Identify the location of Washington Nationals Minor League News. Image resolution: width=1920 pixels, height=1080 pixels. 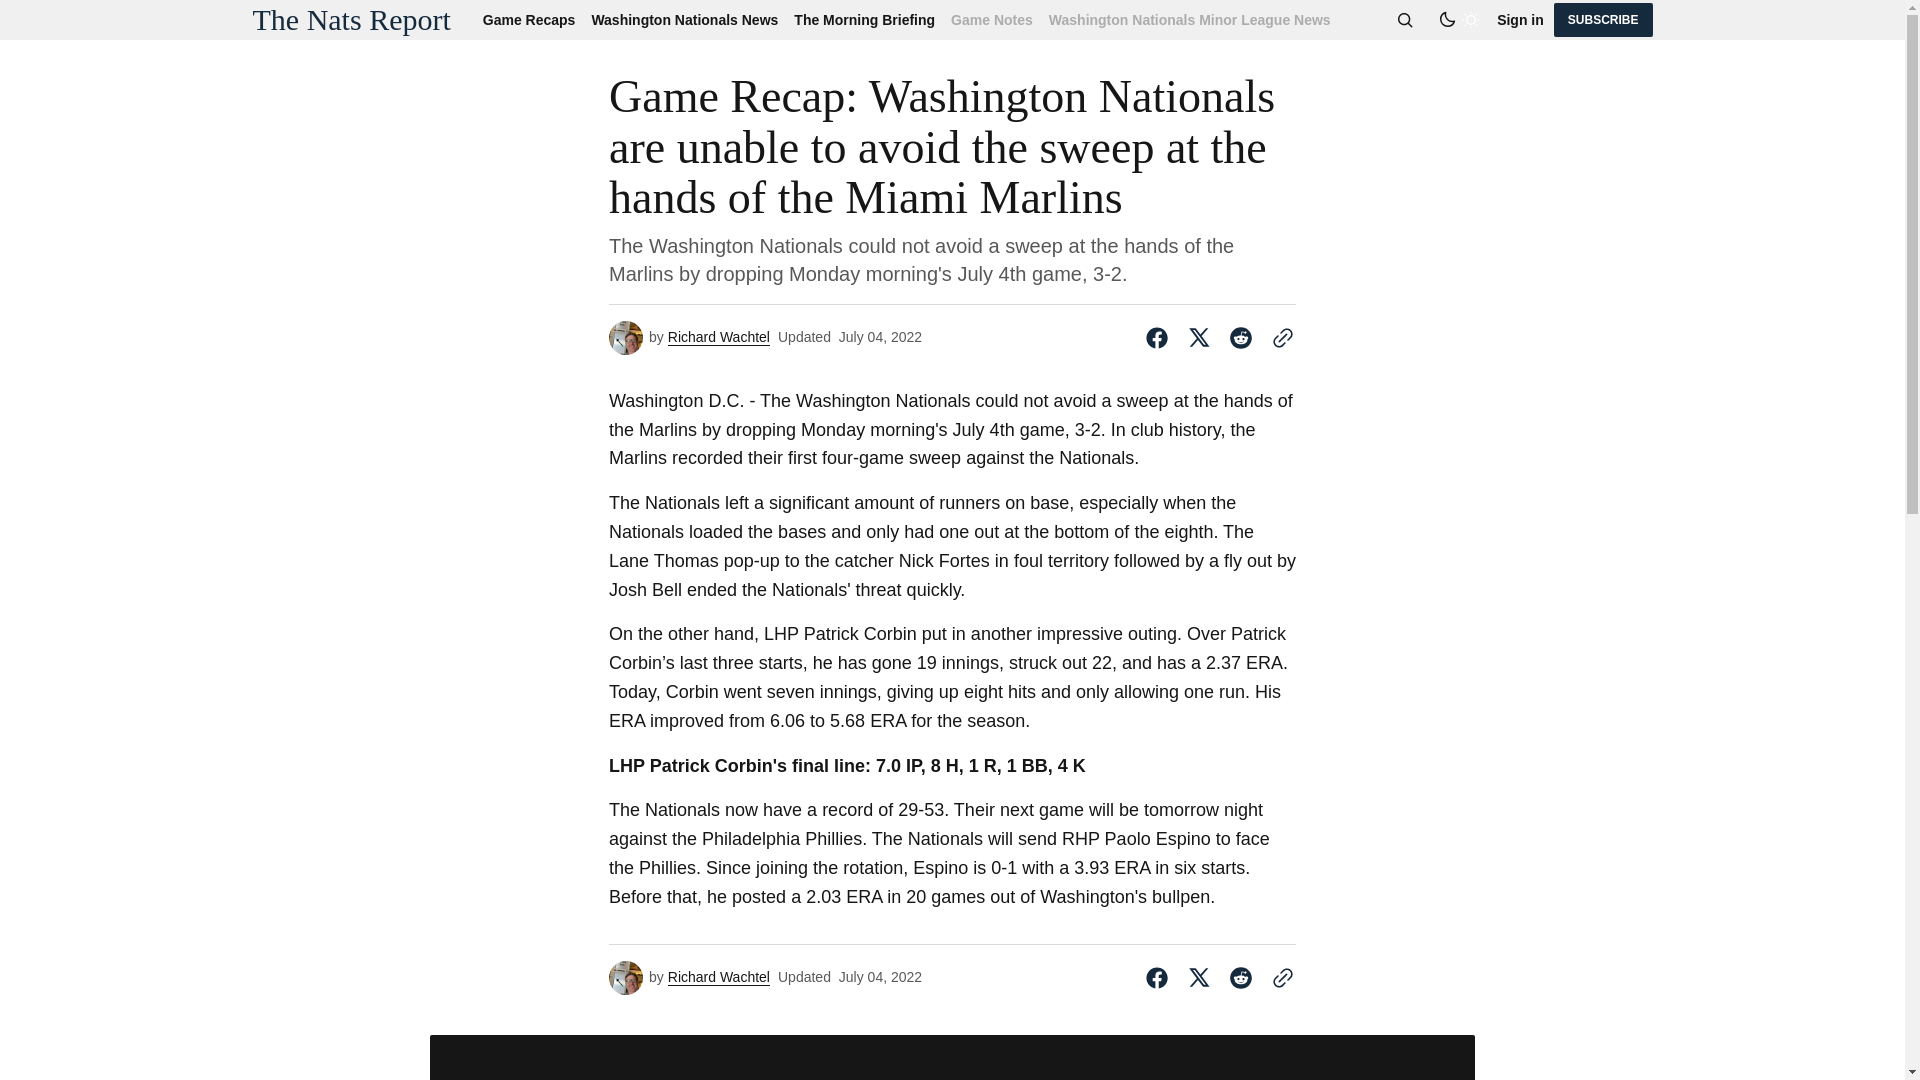
(1185, 20).